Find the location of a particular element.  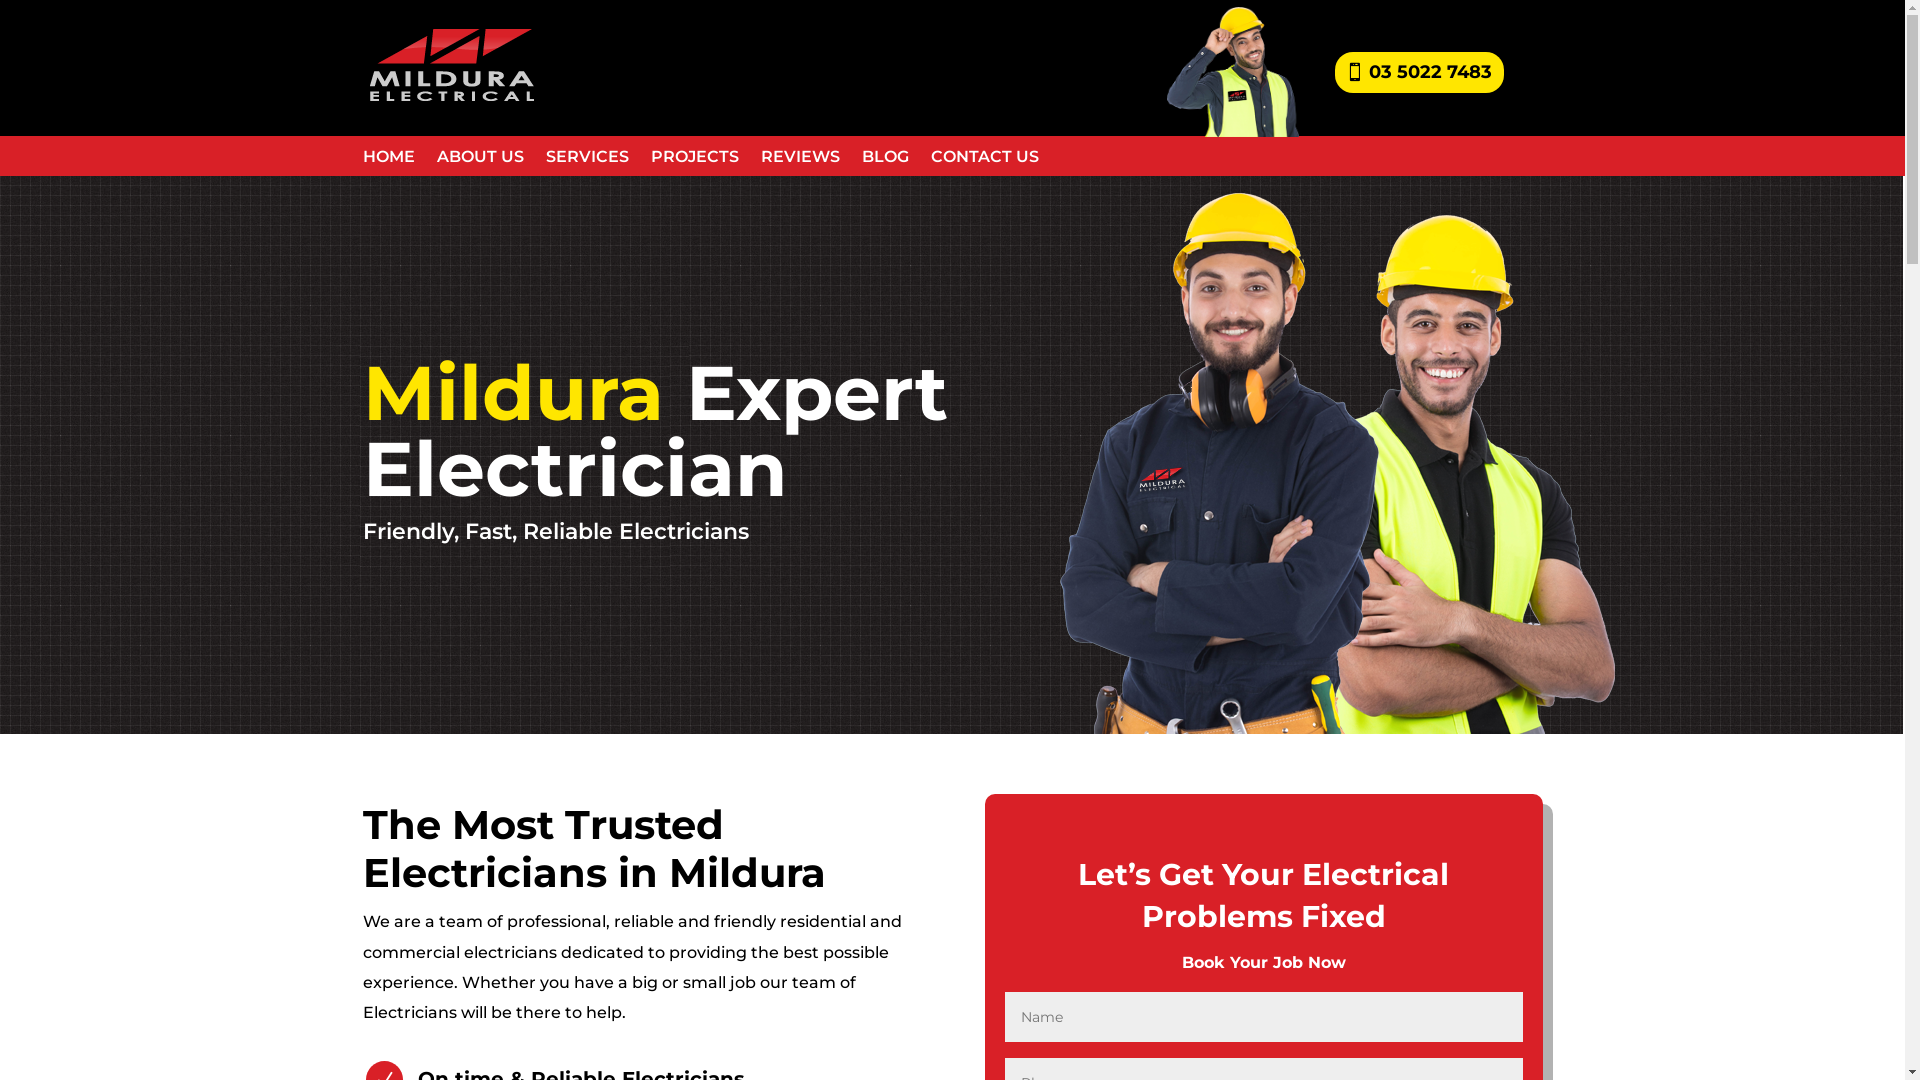

CONTACT US is located at coordinates (984, 161).